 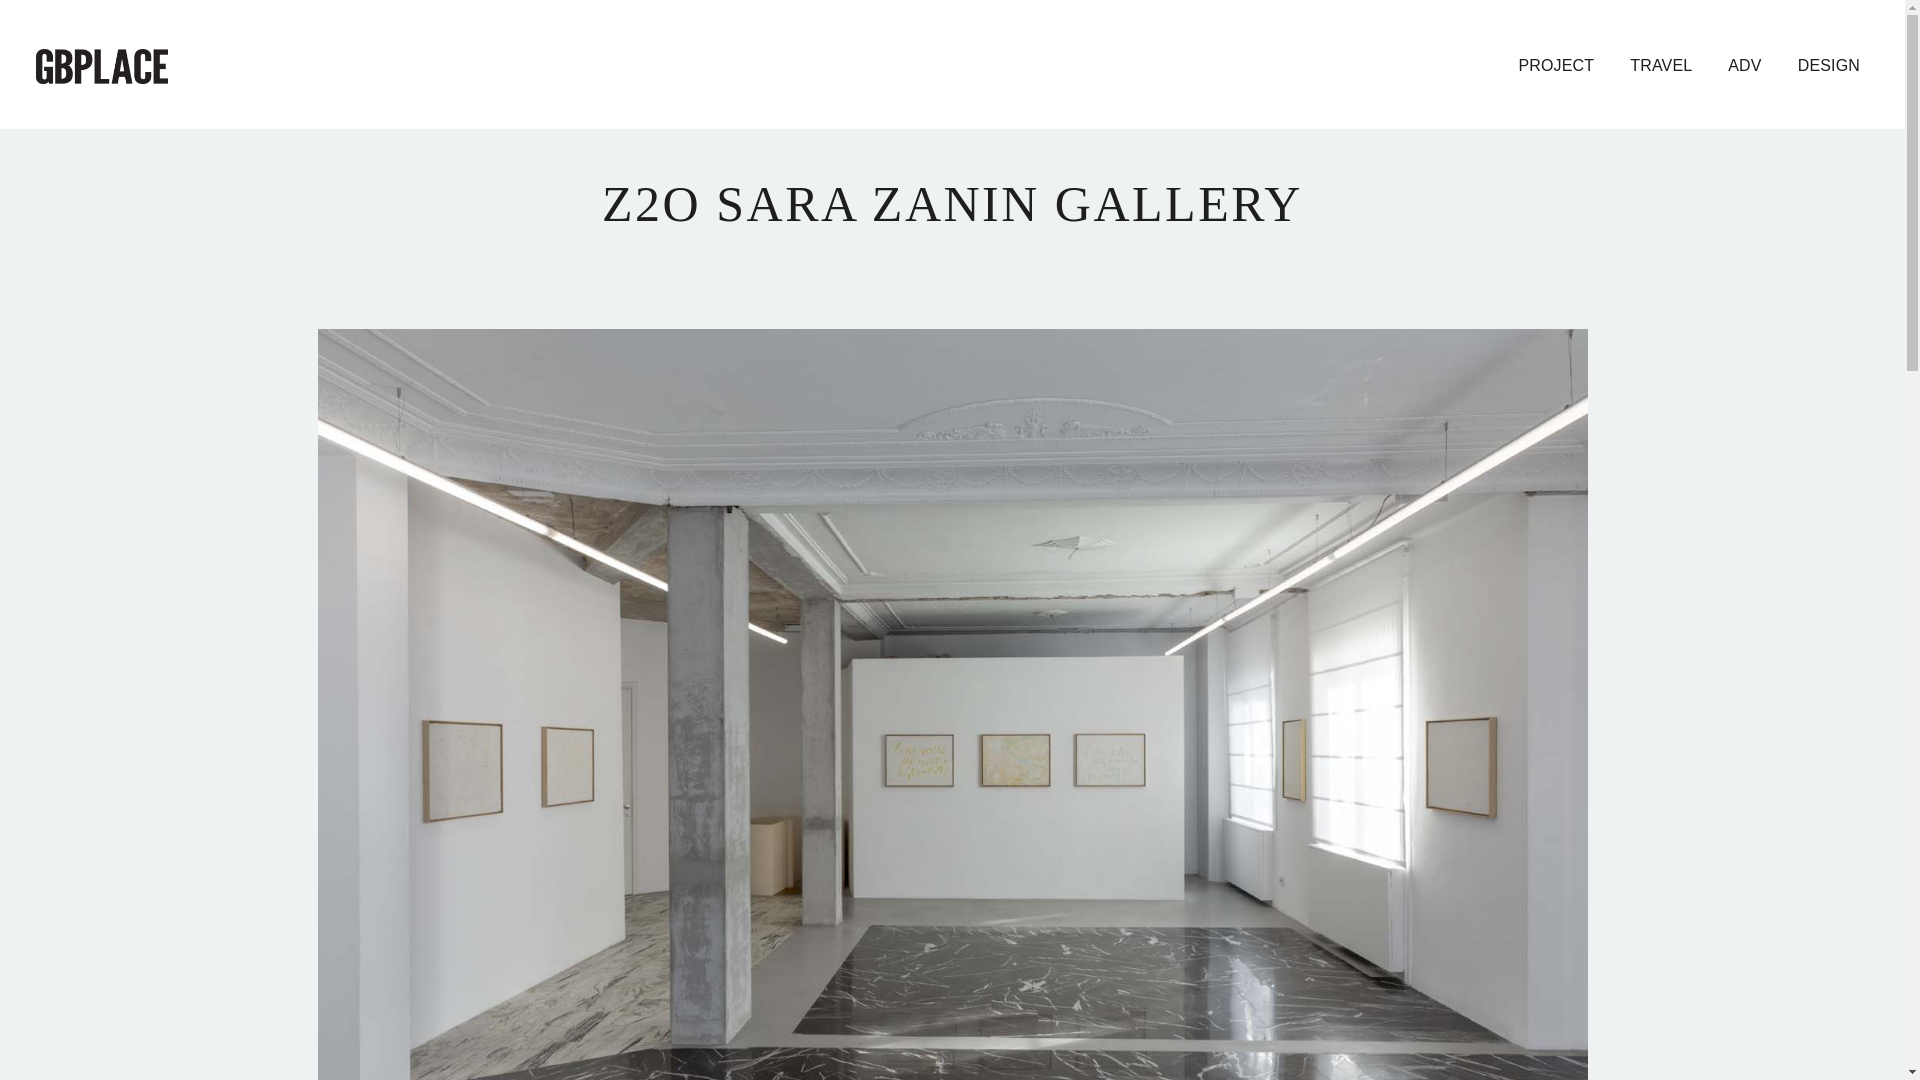 What do you see at coordinates (1661, 66) in the screenshot?
I see `TRAVEL` at bounding box center [1661, 66].